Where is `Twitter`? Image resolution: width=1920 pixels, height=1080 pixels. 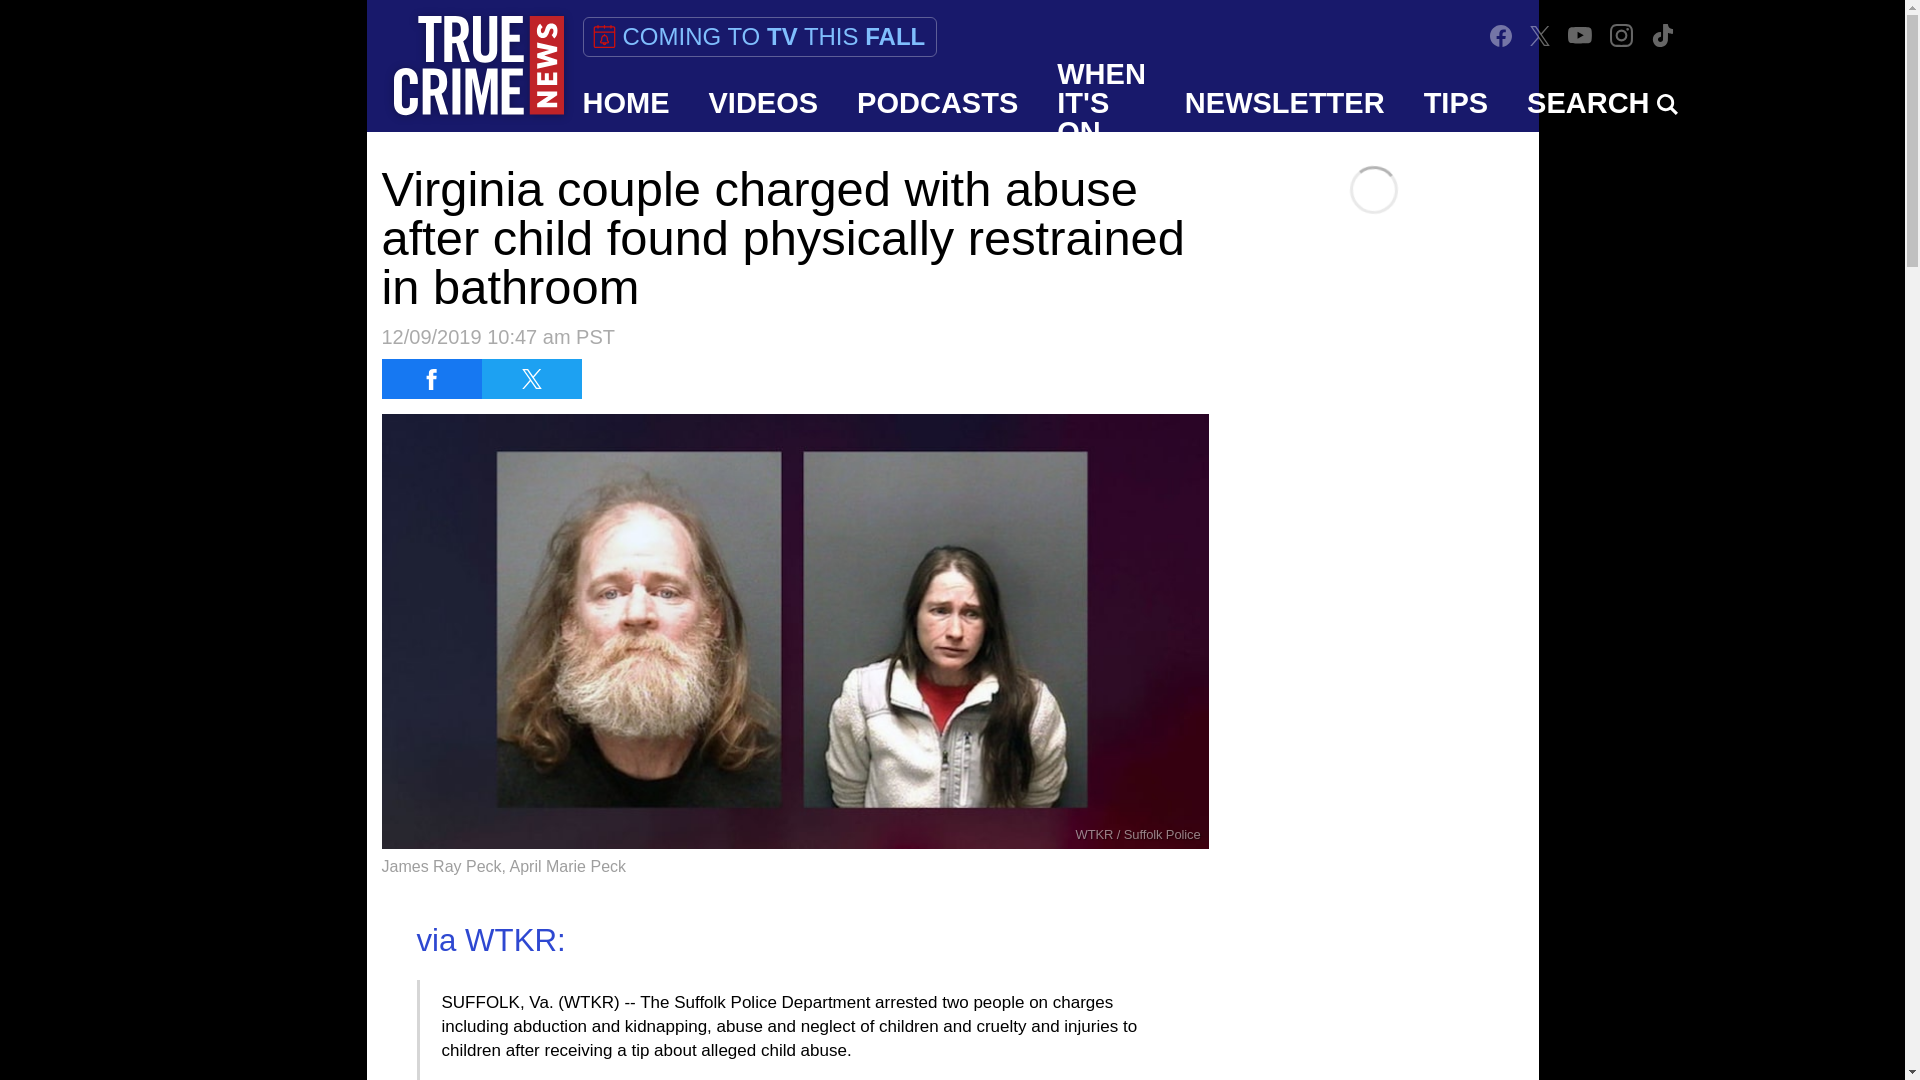
Twitter is located at coordinates (1540, 36).